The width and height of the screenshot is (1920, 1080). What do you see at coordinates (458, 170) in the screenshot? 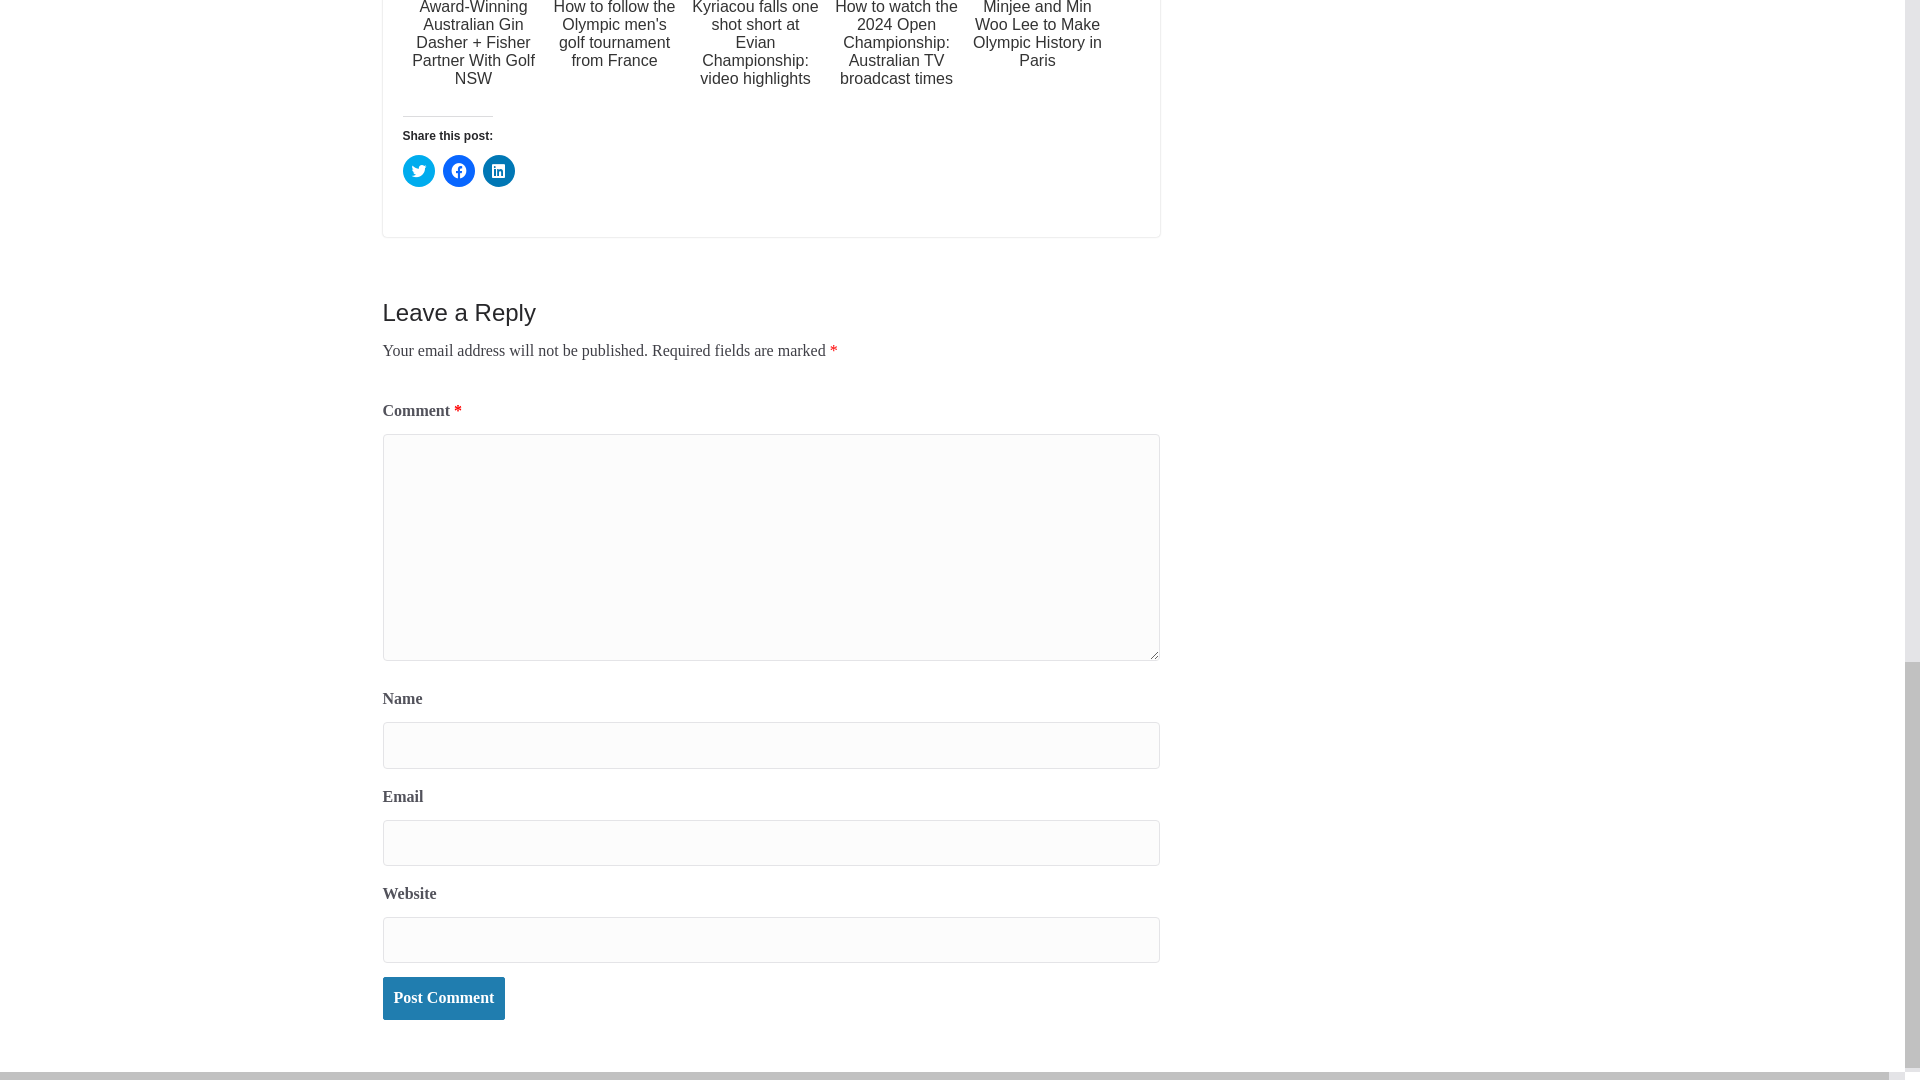
I see `Click to share on Facebook` at bounding box center [458, 170].